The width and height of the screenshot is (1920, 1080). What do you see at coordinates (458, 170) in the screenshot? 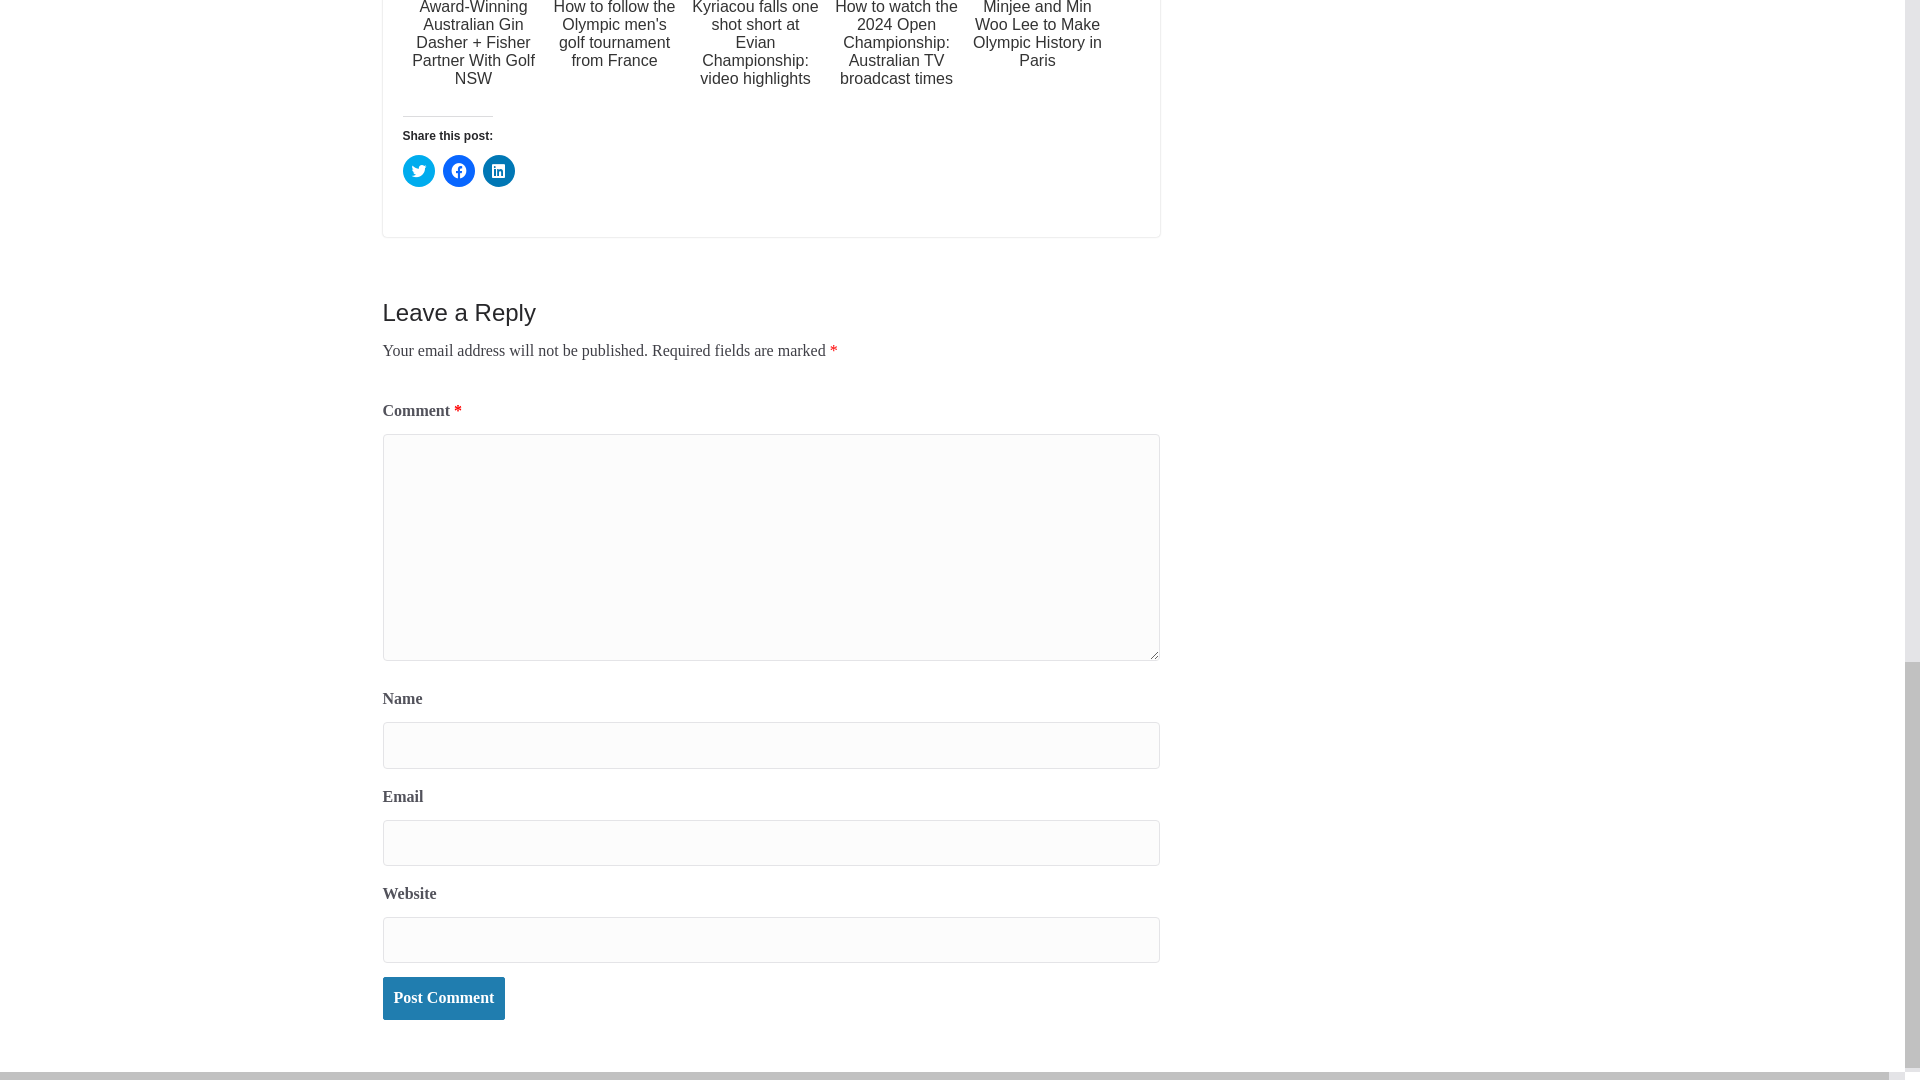
I see `Click to share on Facebook` at bounding box center [458, 170].